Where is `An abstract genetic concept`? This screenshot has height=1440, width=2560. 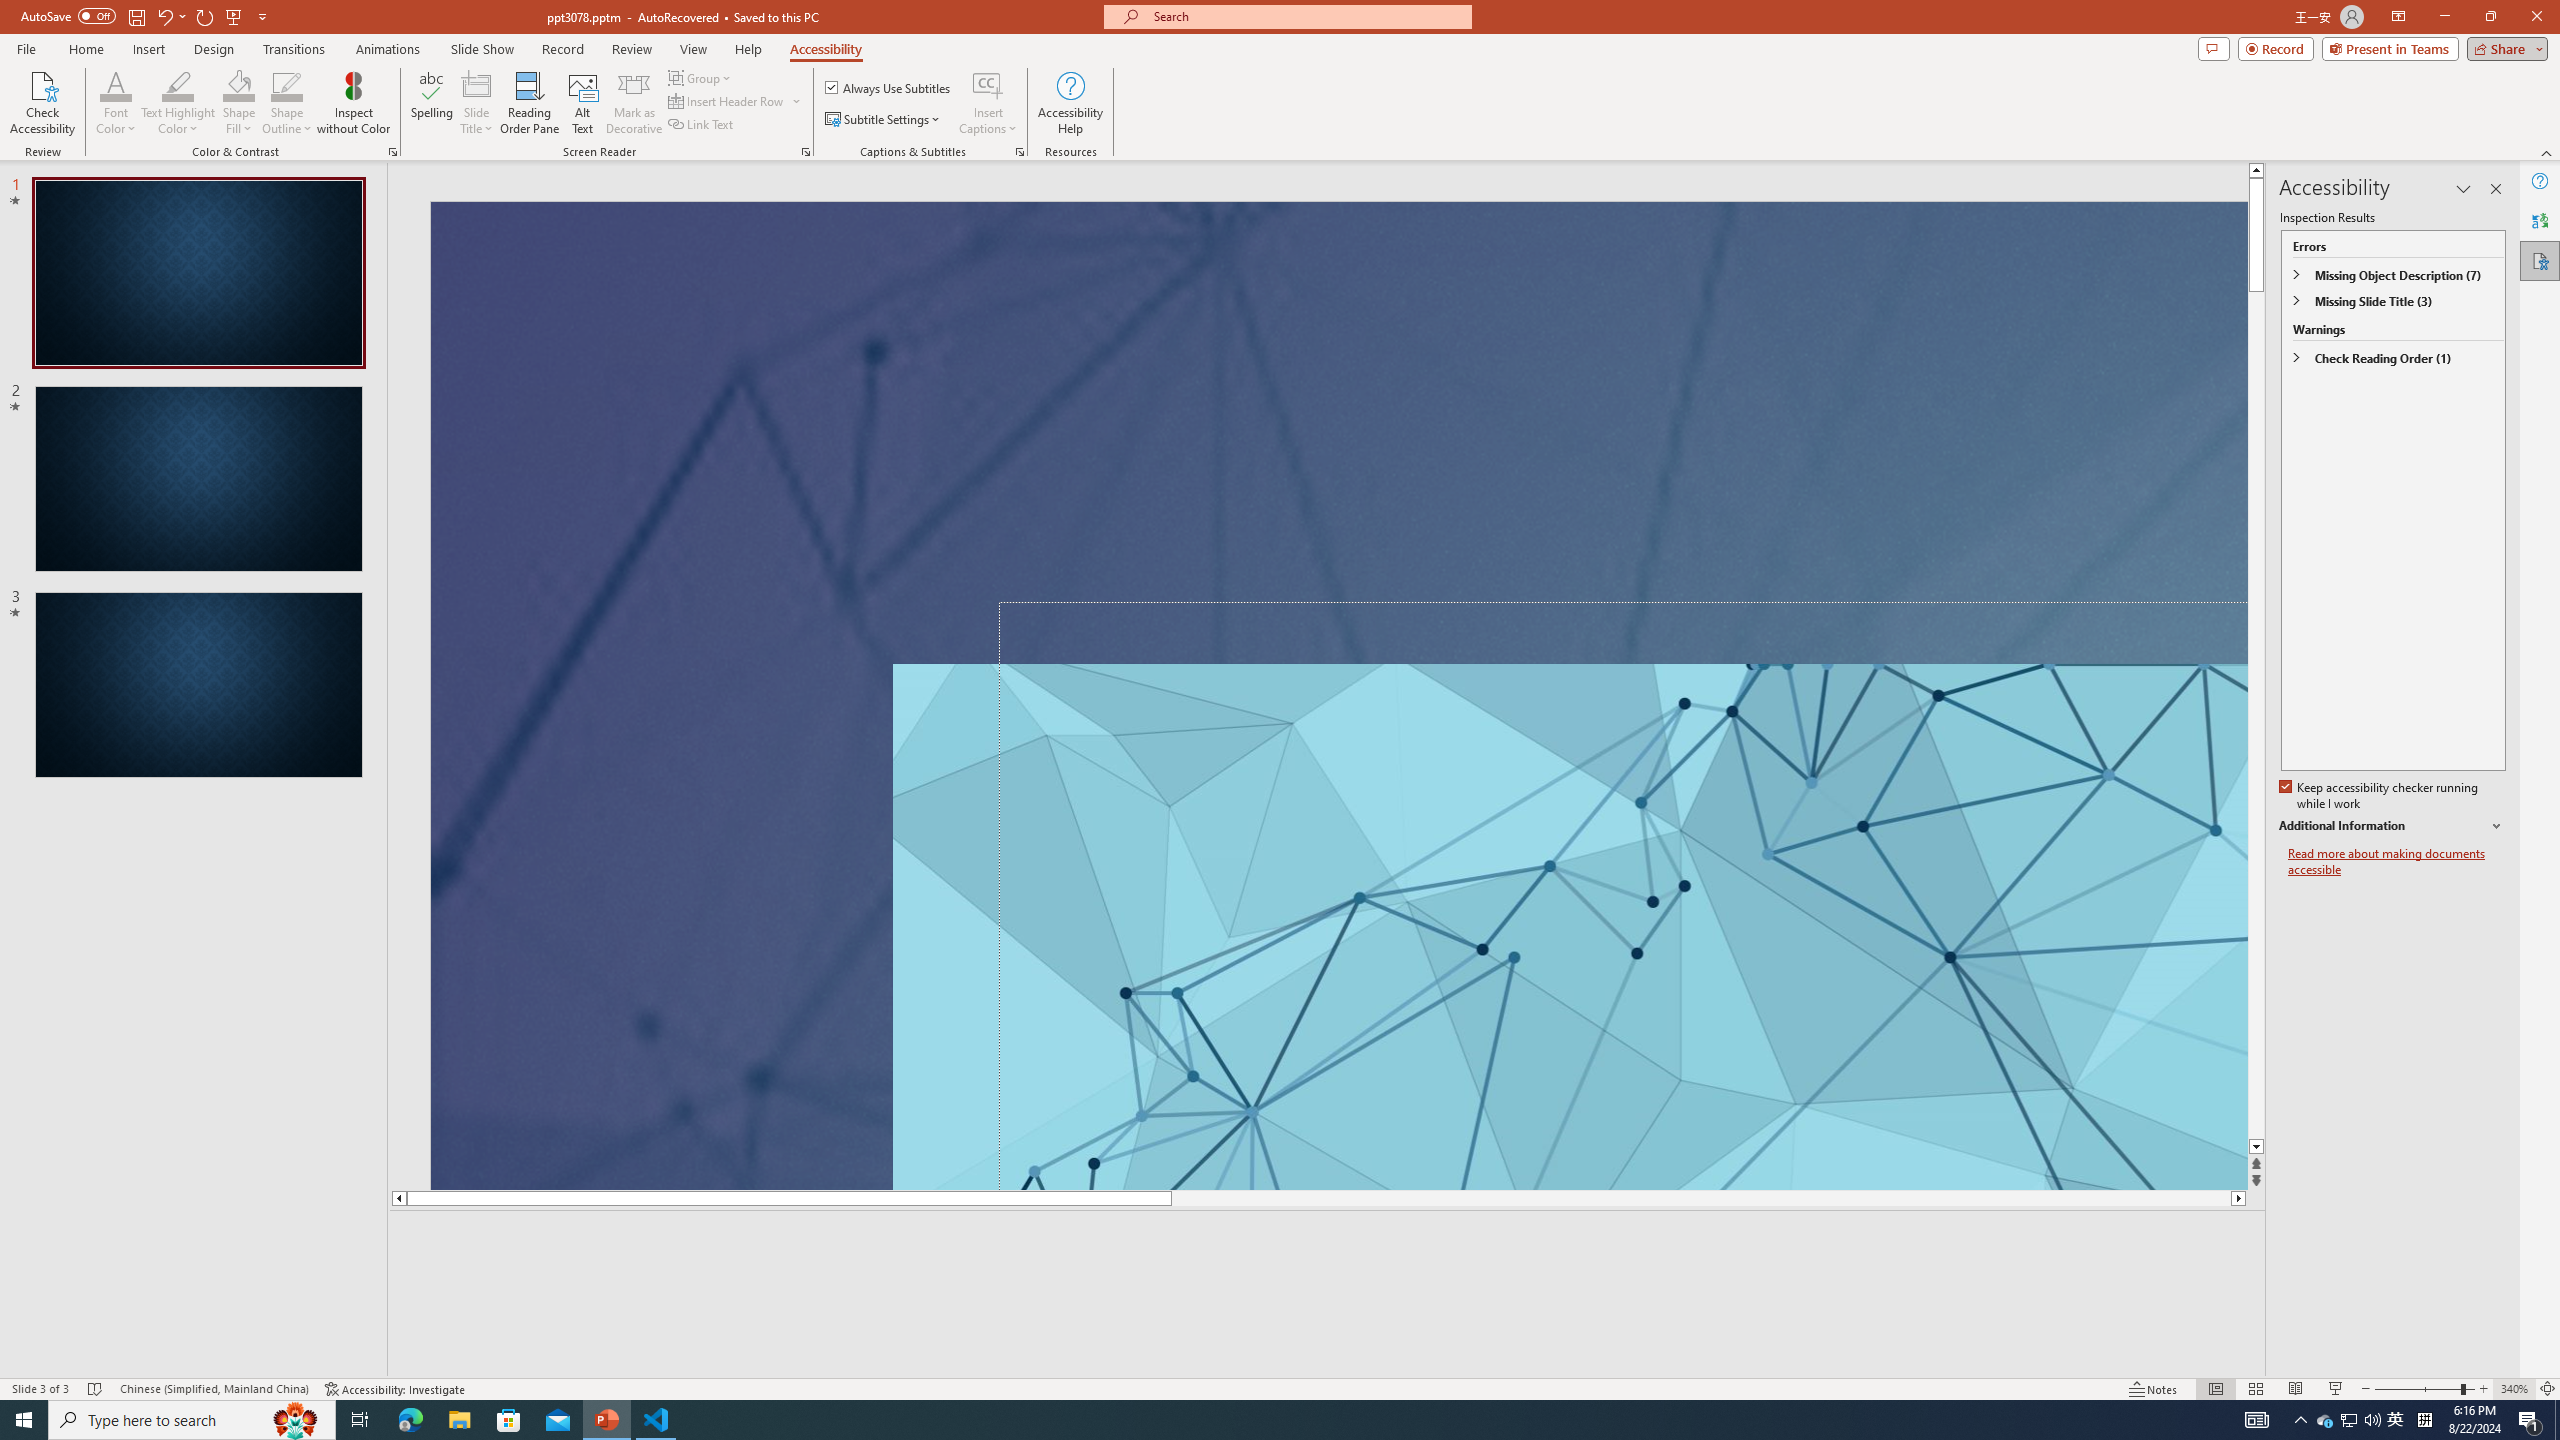 An abstract genetic concept is located at coordinates (1338, 695).